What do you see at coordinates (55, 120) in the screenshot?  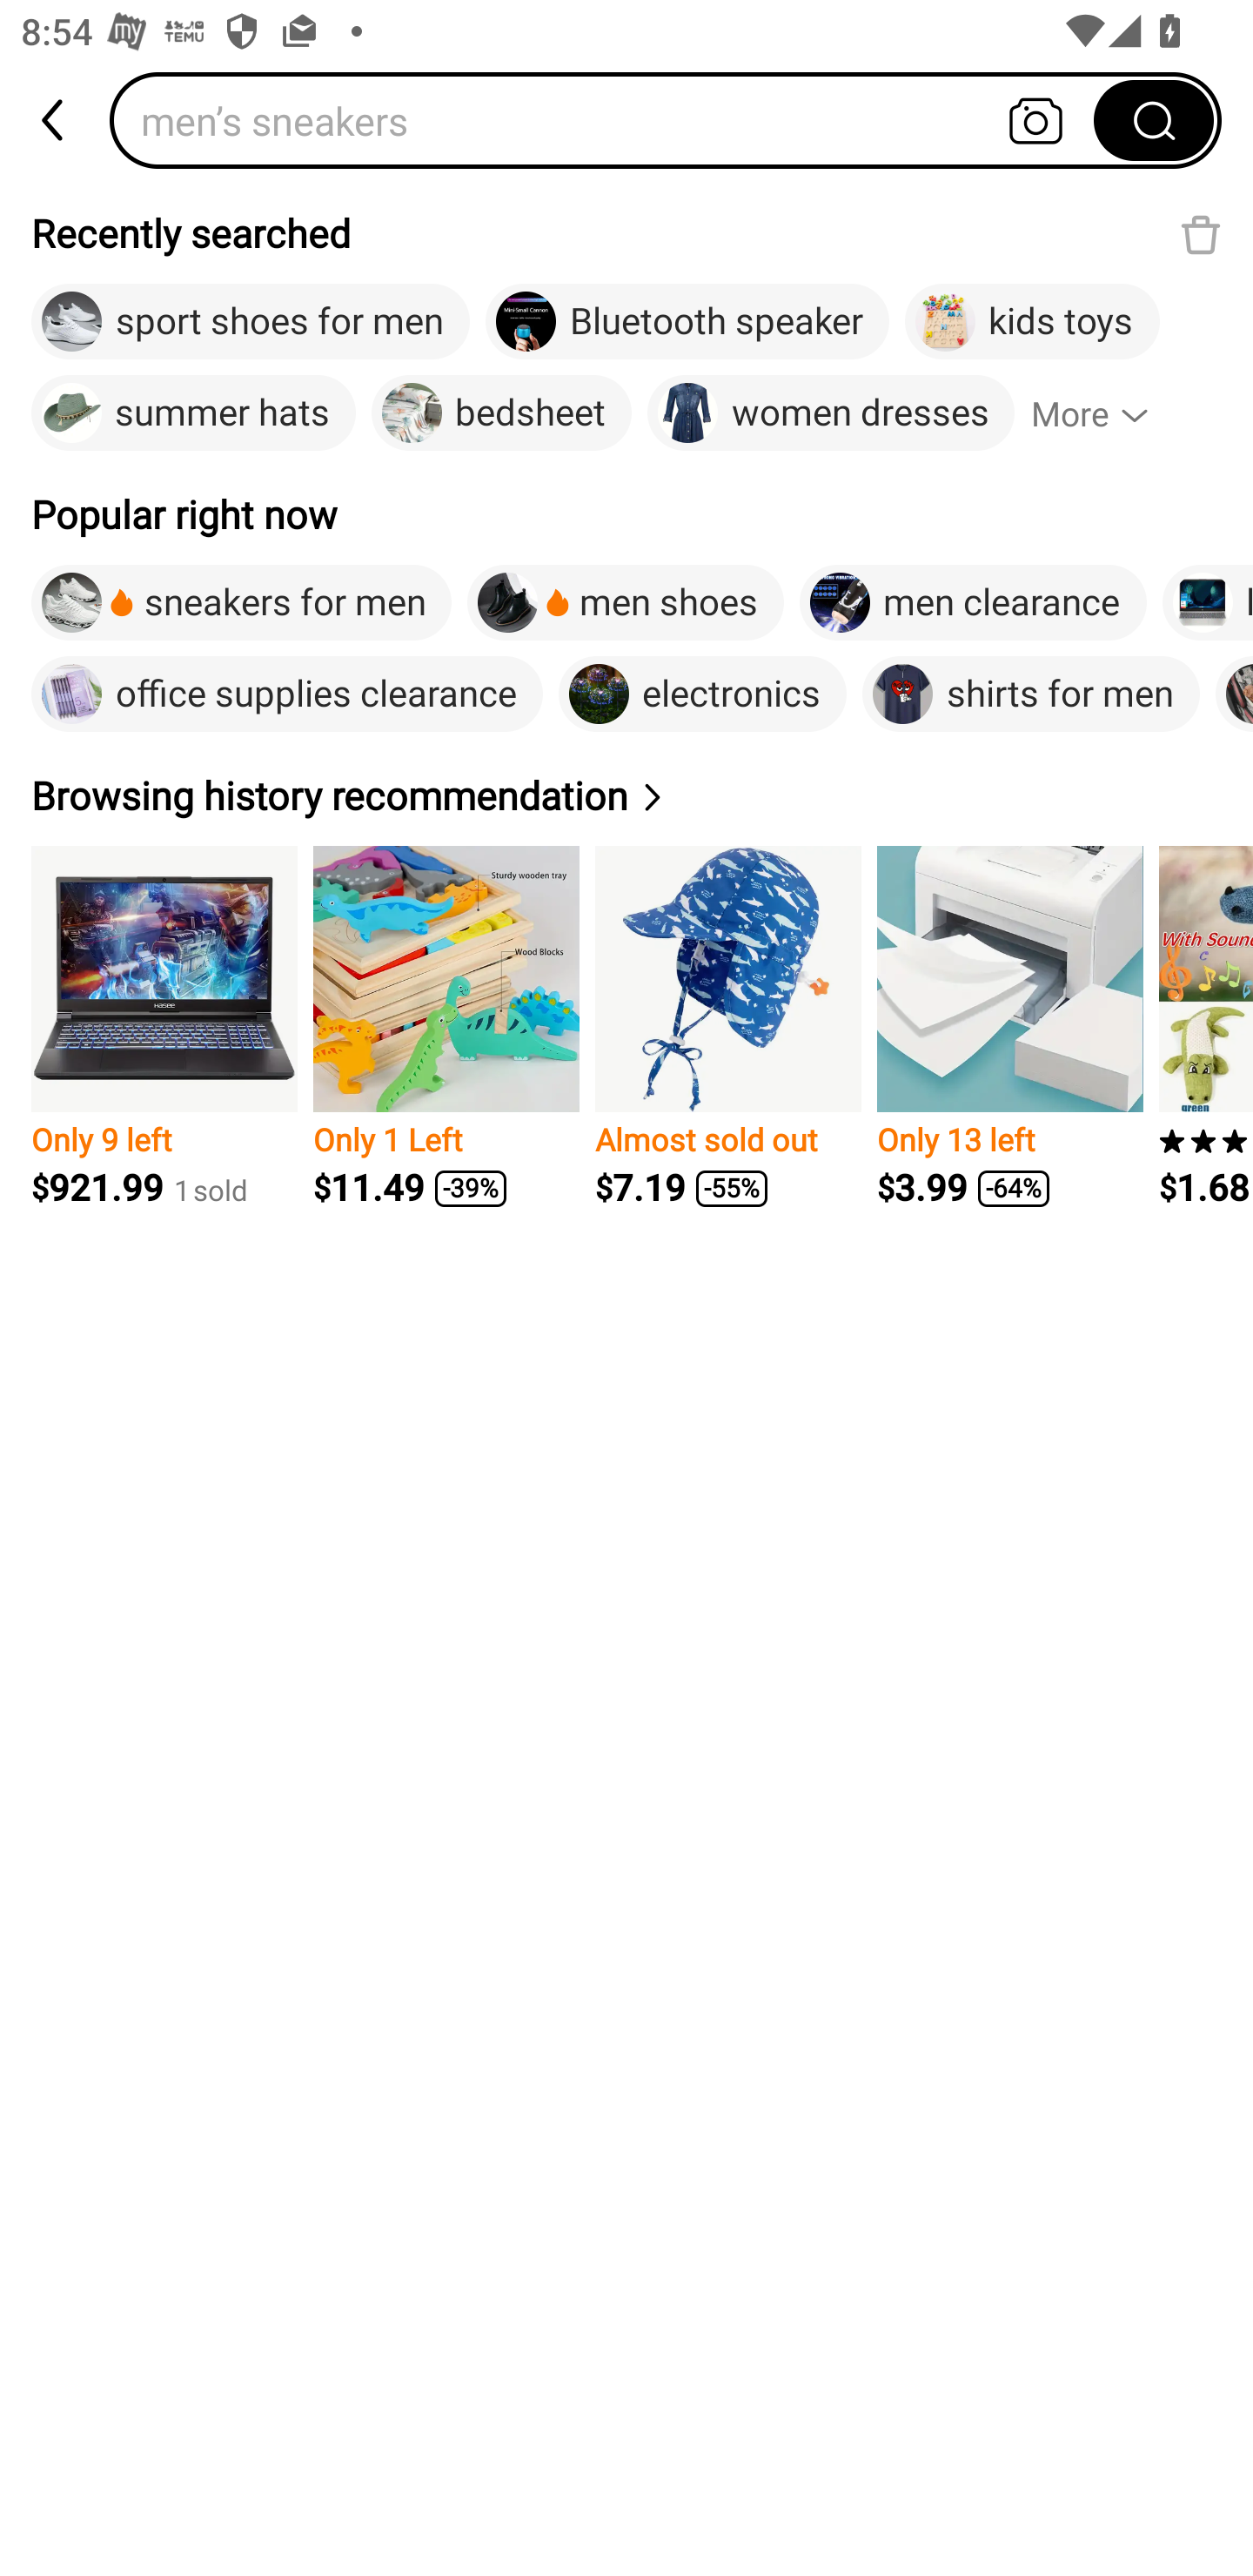 I see `back` at bounding box center [55, 120].